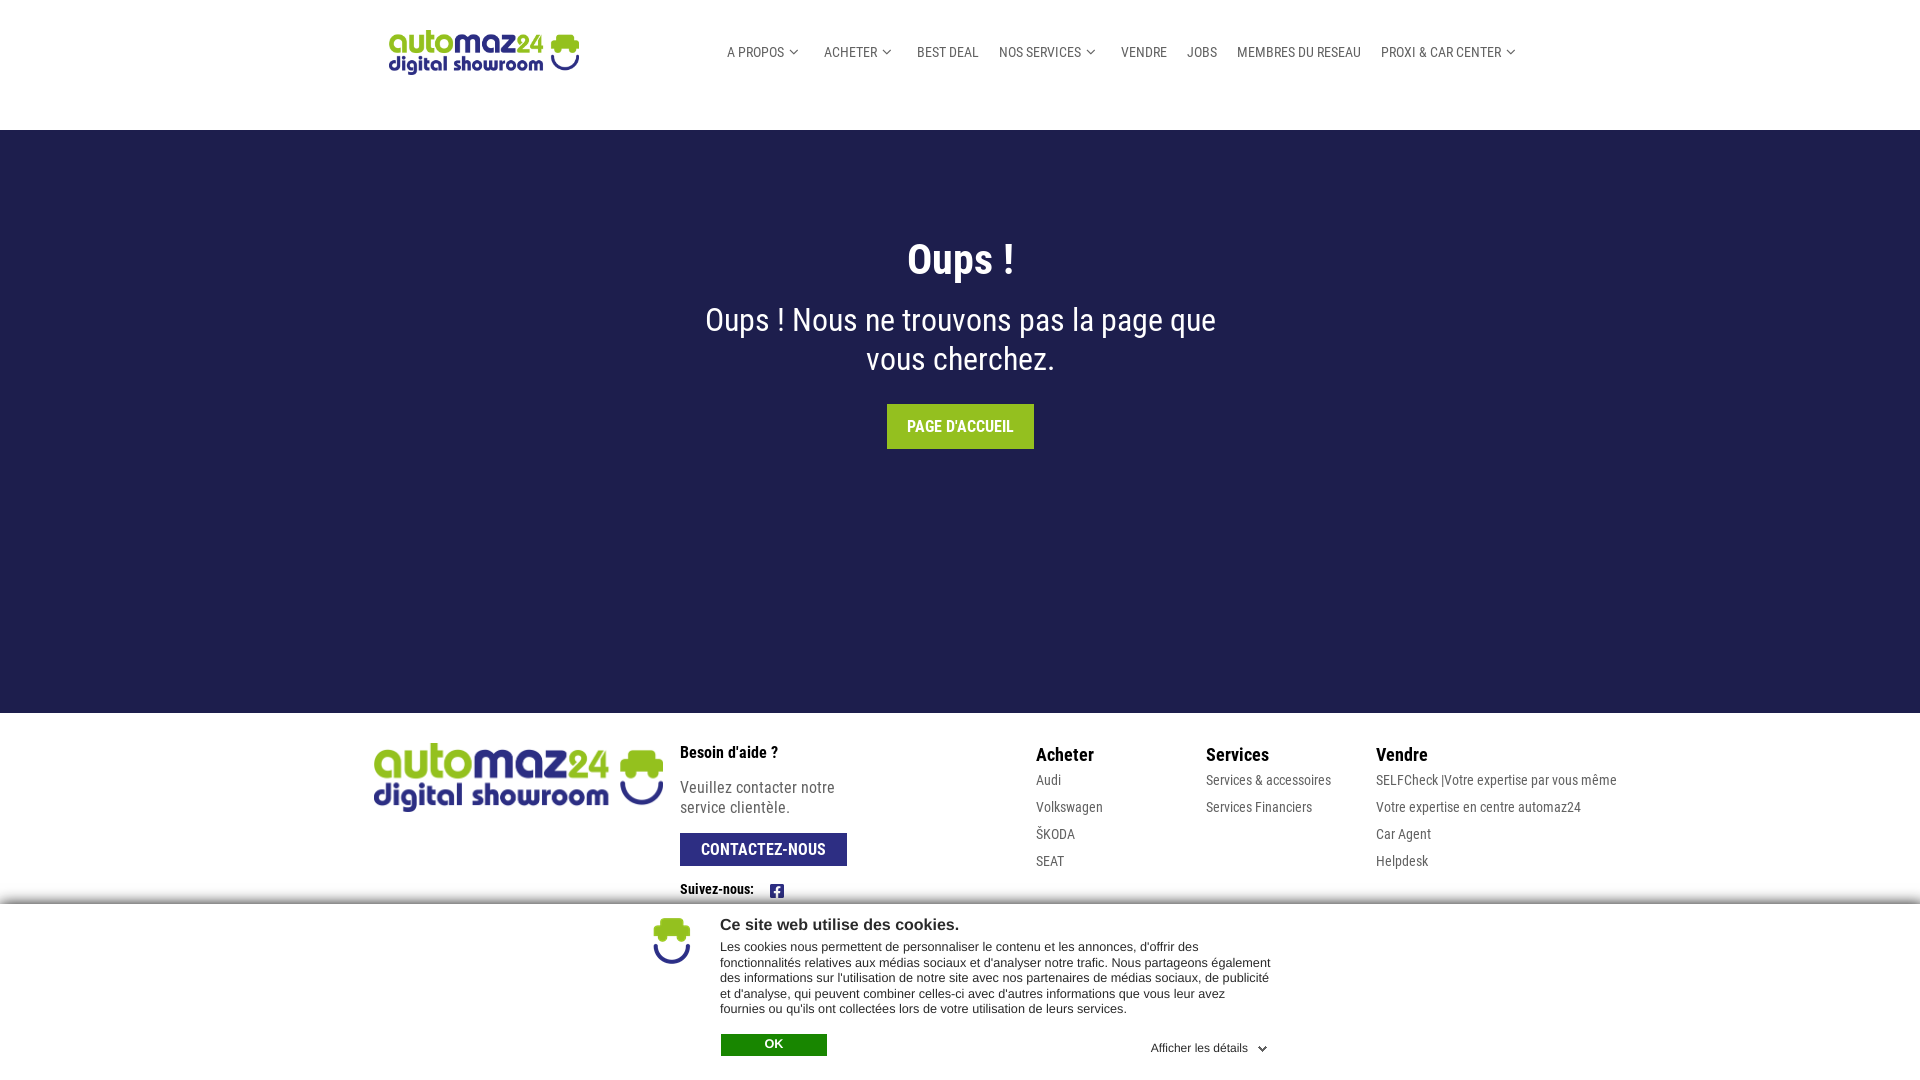 The height and width of the screenshot is (1080, 1920). What do you see at coordinates (781, 52) in the screenshot?
I see `A PROPOS` at bounding box center [781, 52].